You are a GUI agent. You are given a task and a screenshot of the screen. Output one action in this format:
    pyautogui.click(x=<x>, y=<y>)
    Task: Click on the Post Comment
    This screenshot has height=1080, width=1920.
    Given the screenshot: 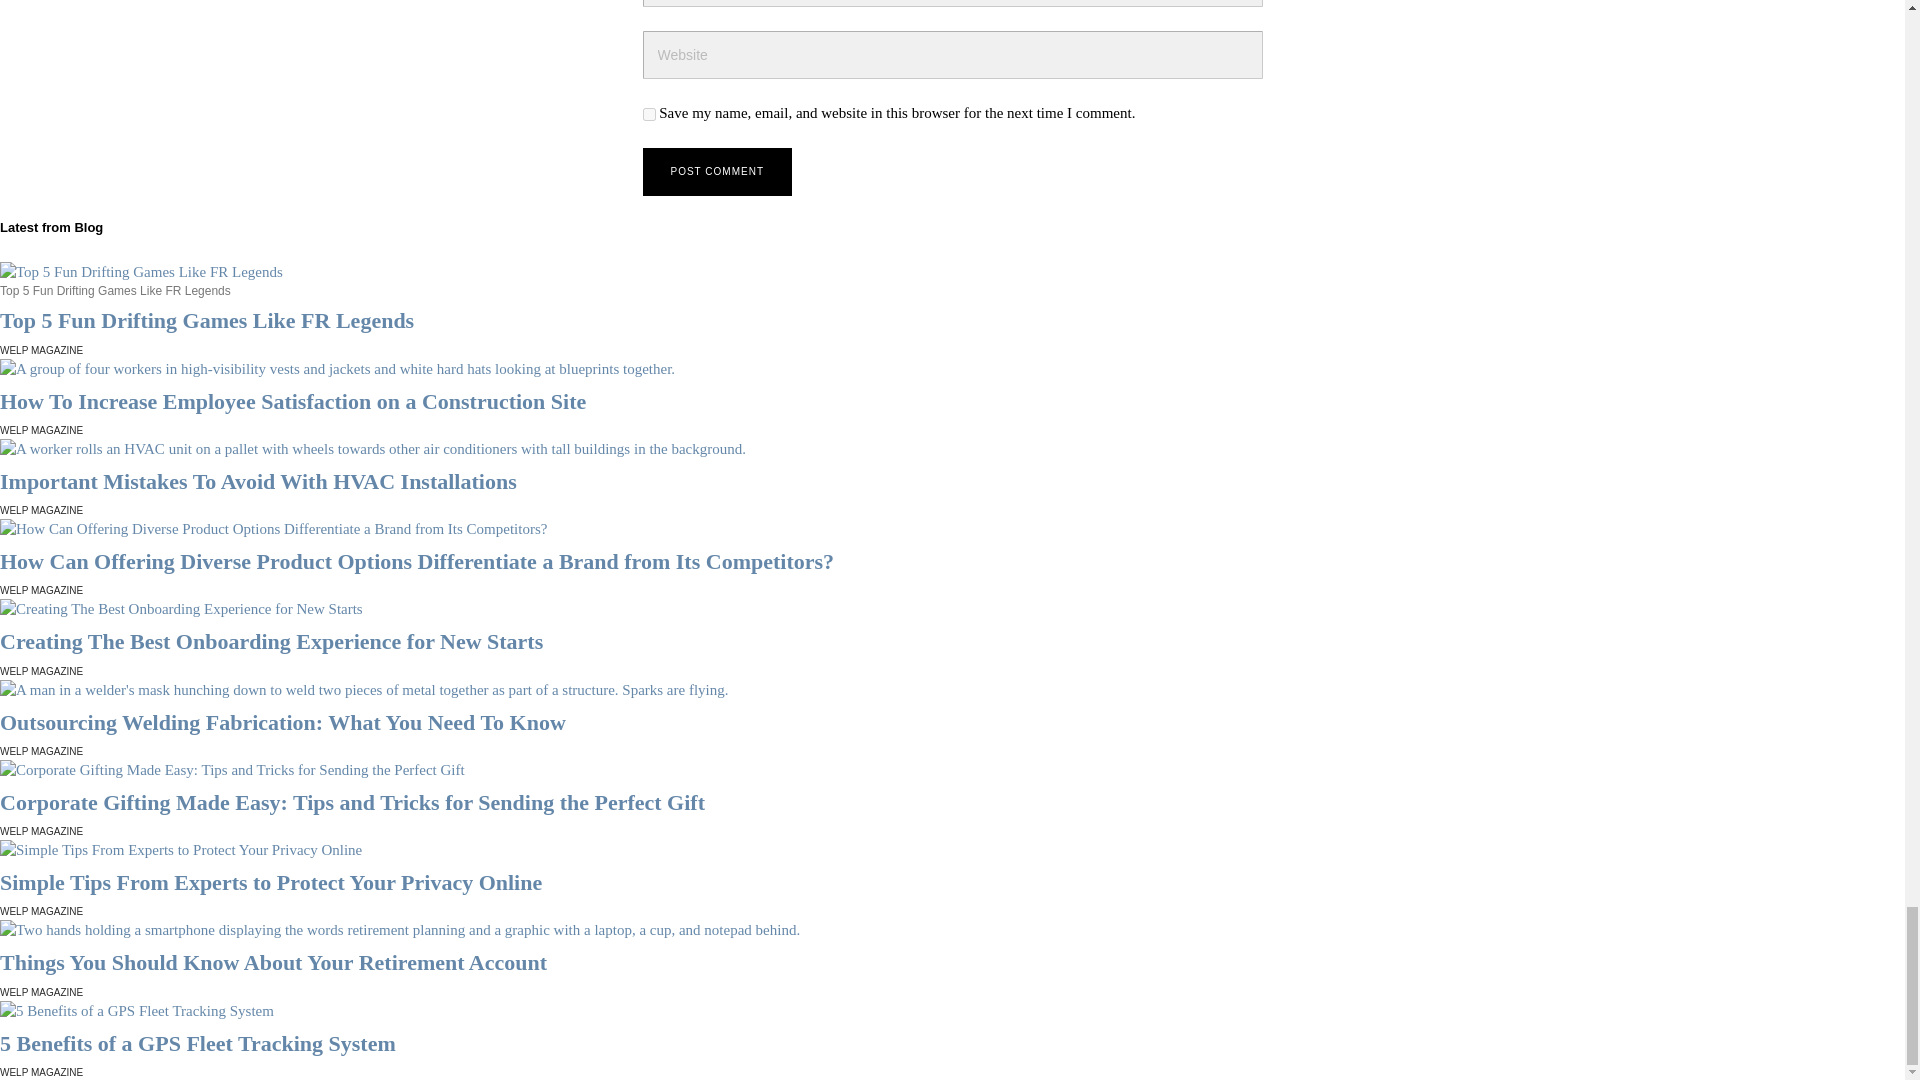 What is the action you would take?
    pyautogui.click(x=716, y=171)
    